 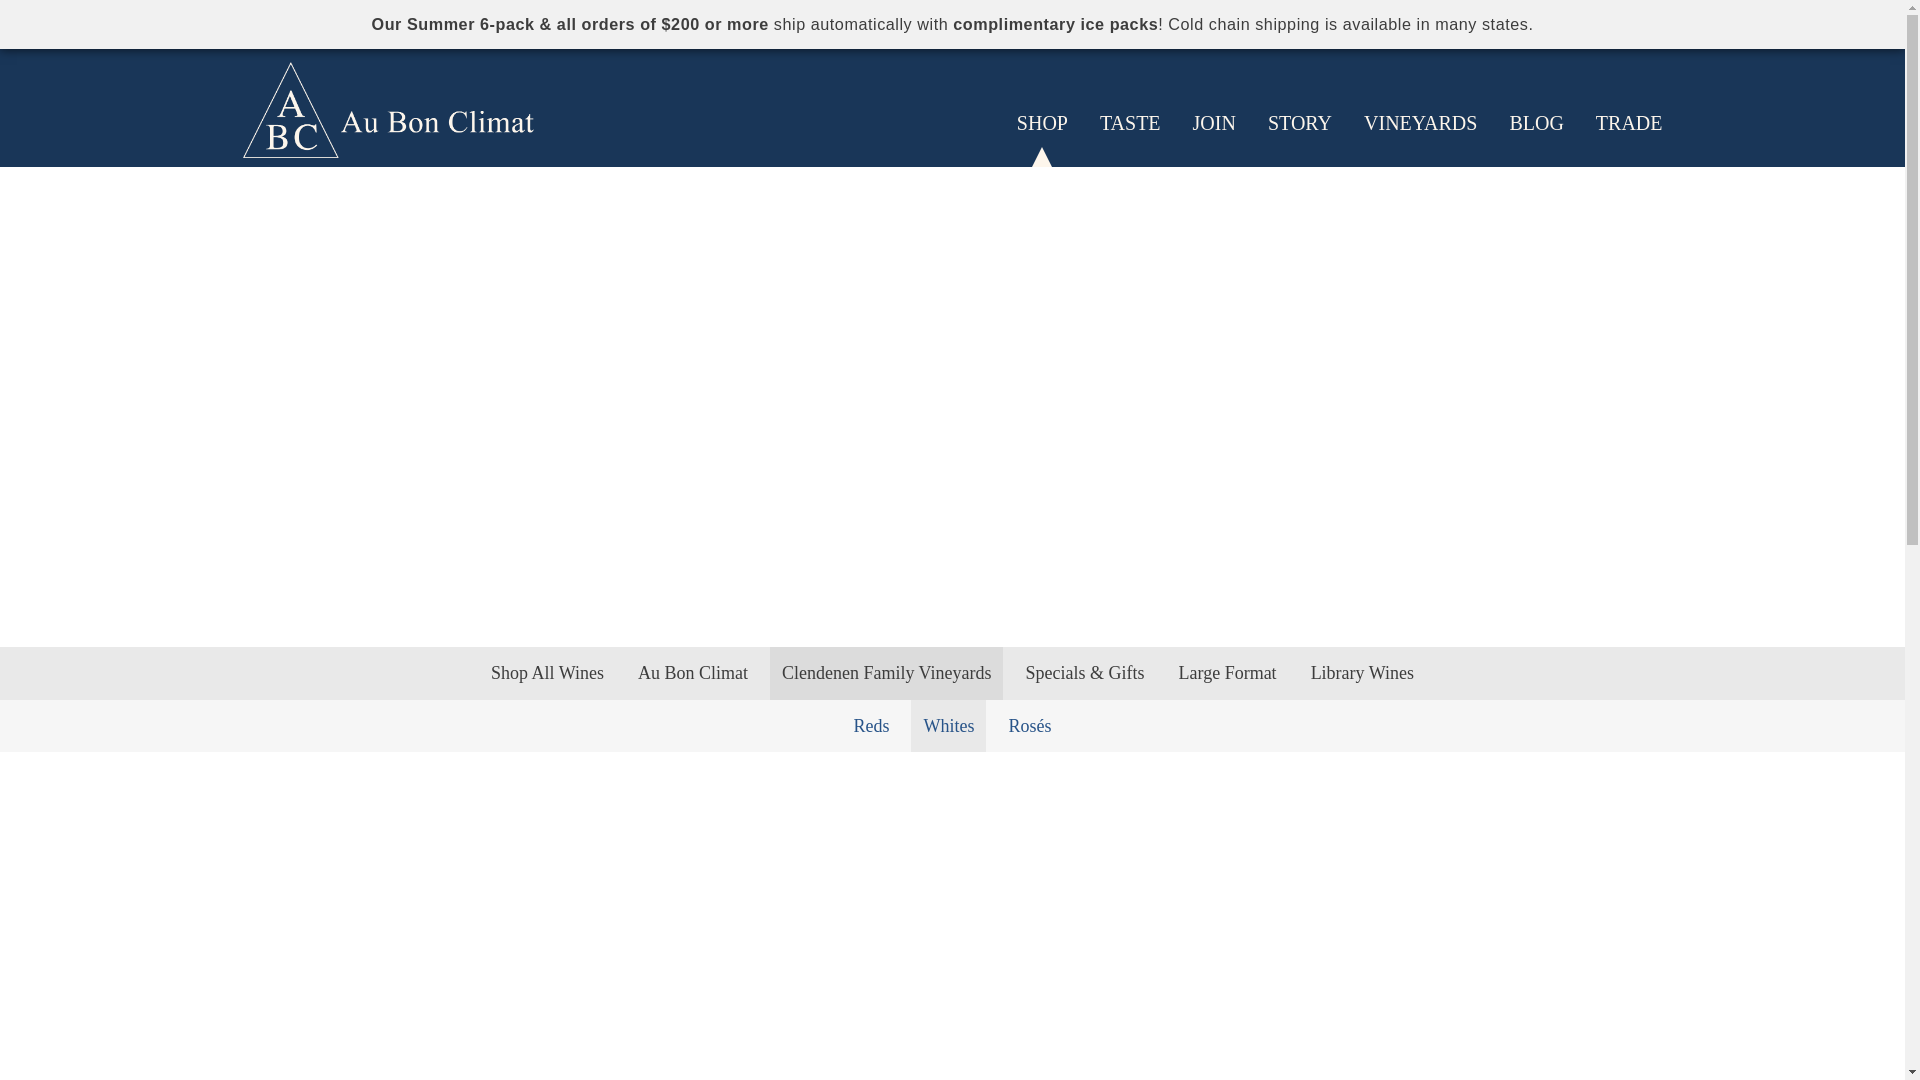 I want to click on SHOP, so click(x=1042, y=123).